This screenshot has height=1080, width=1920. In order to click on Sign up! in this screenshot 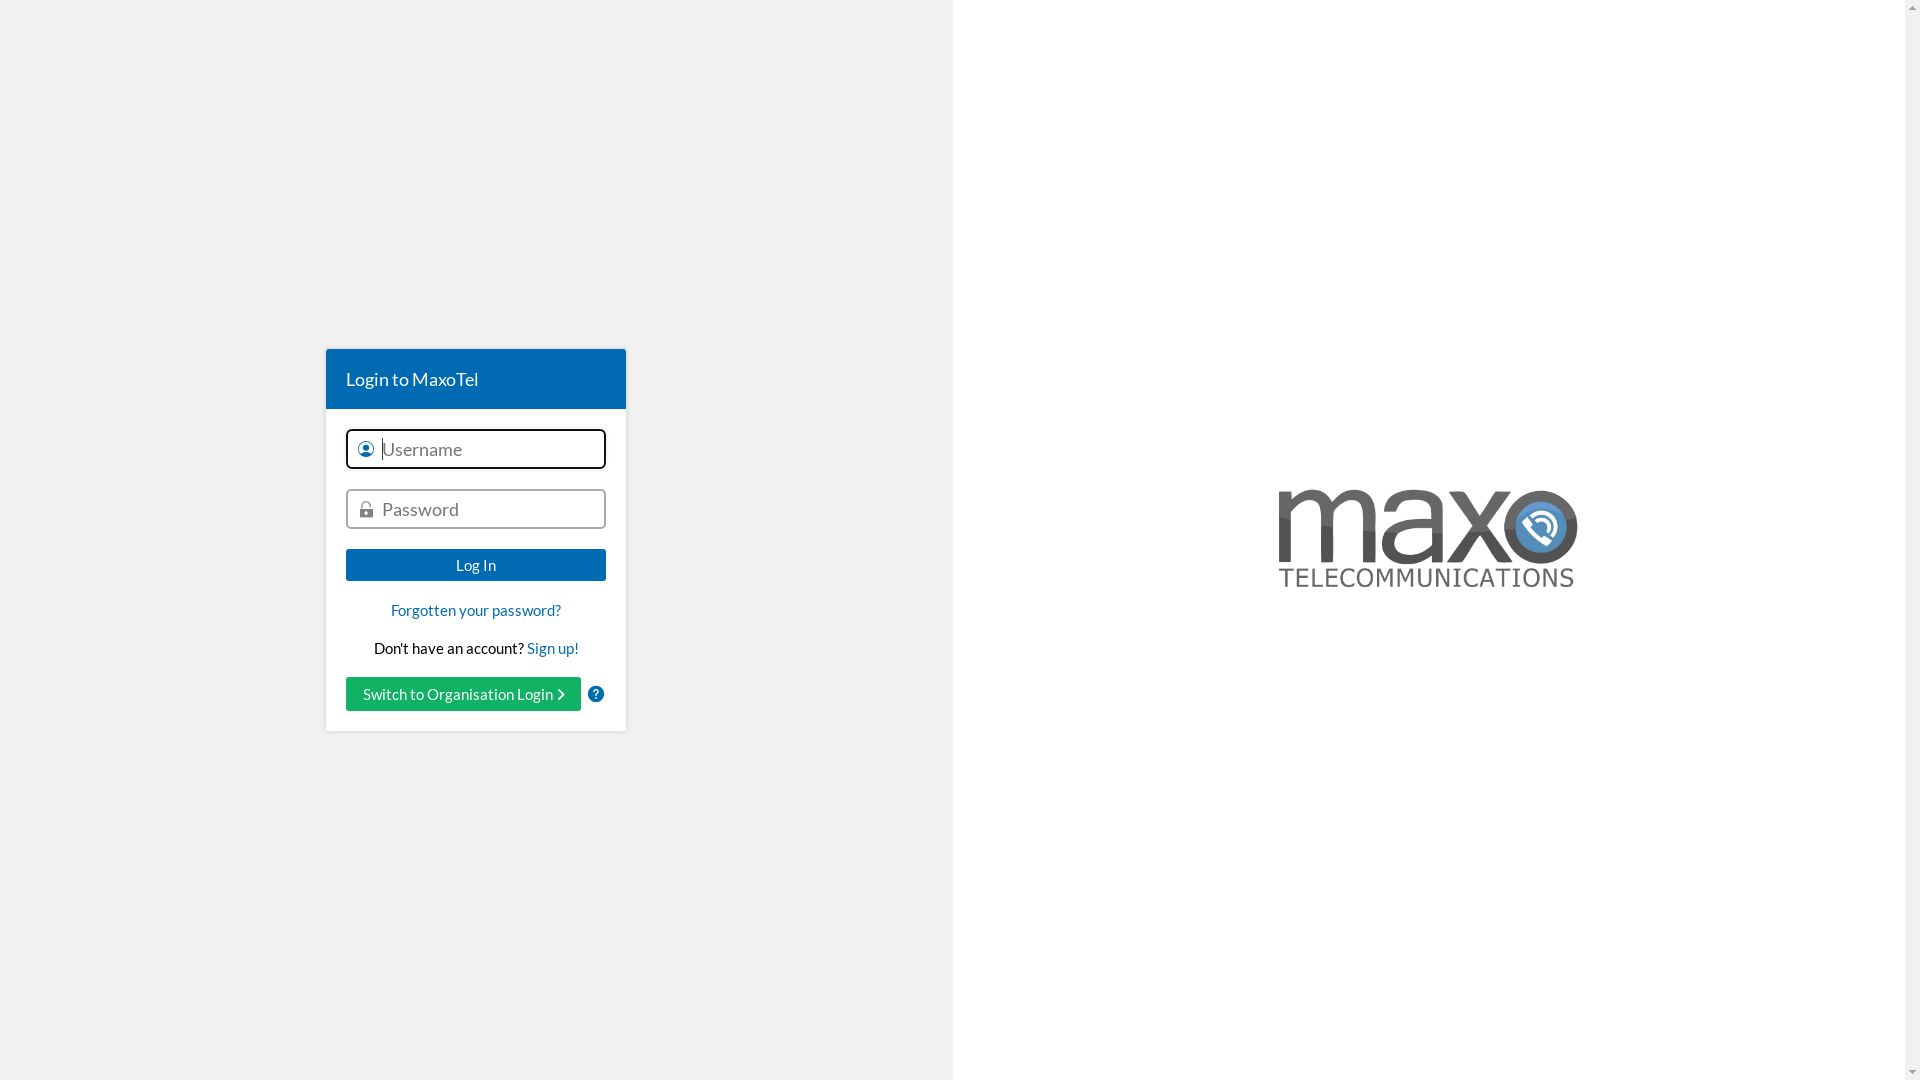, I will do `click(553, 648)`.